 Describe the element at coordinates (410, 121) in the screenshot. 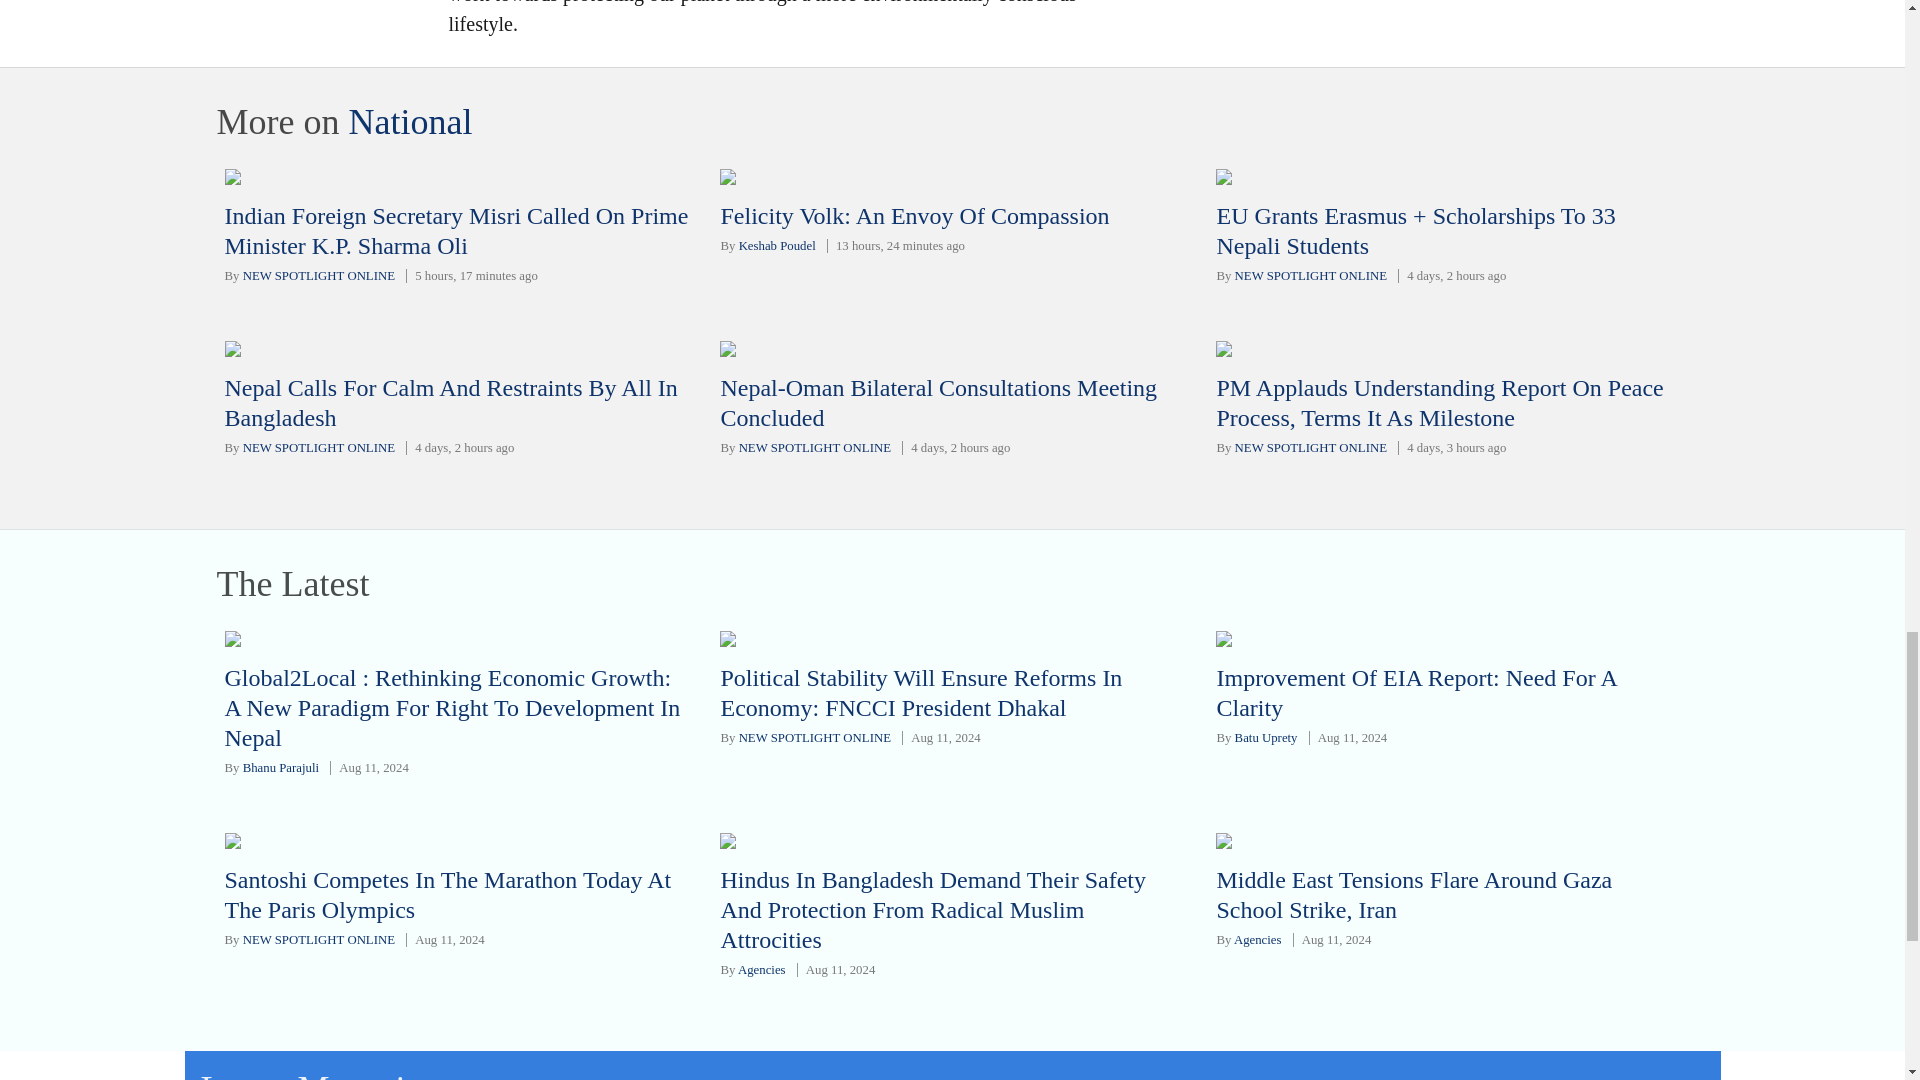

I see `National` at that location.